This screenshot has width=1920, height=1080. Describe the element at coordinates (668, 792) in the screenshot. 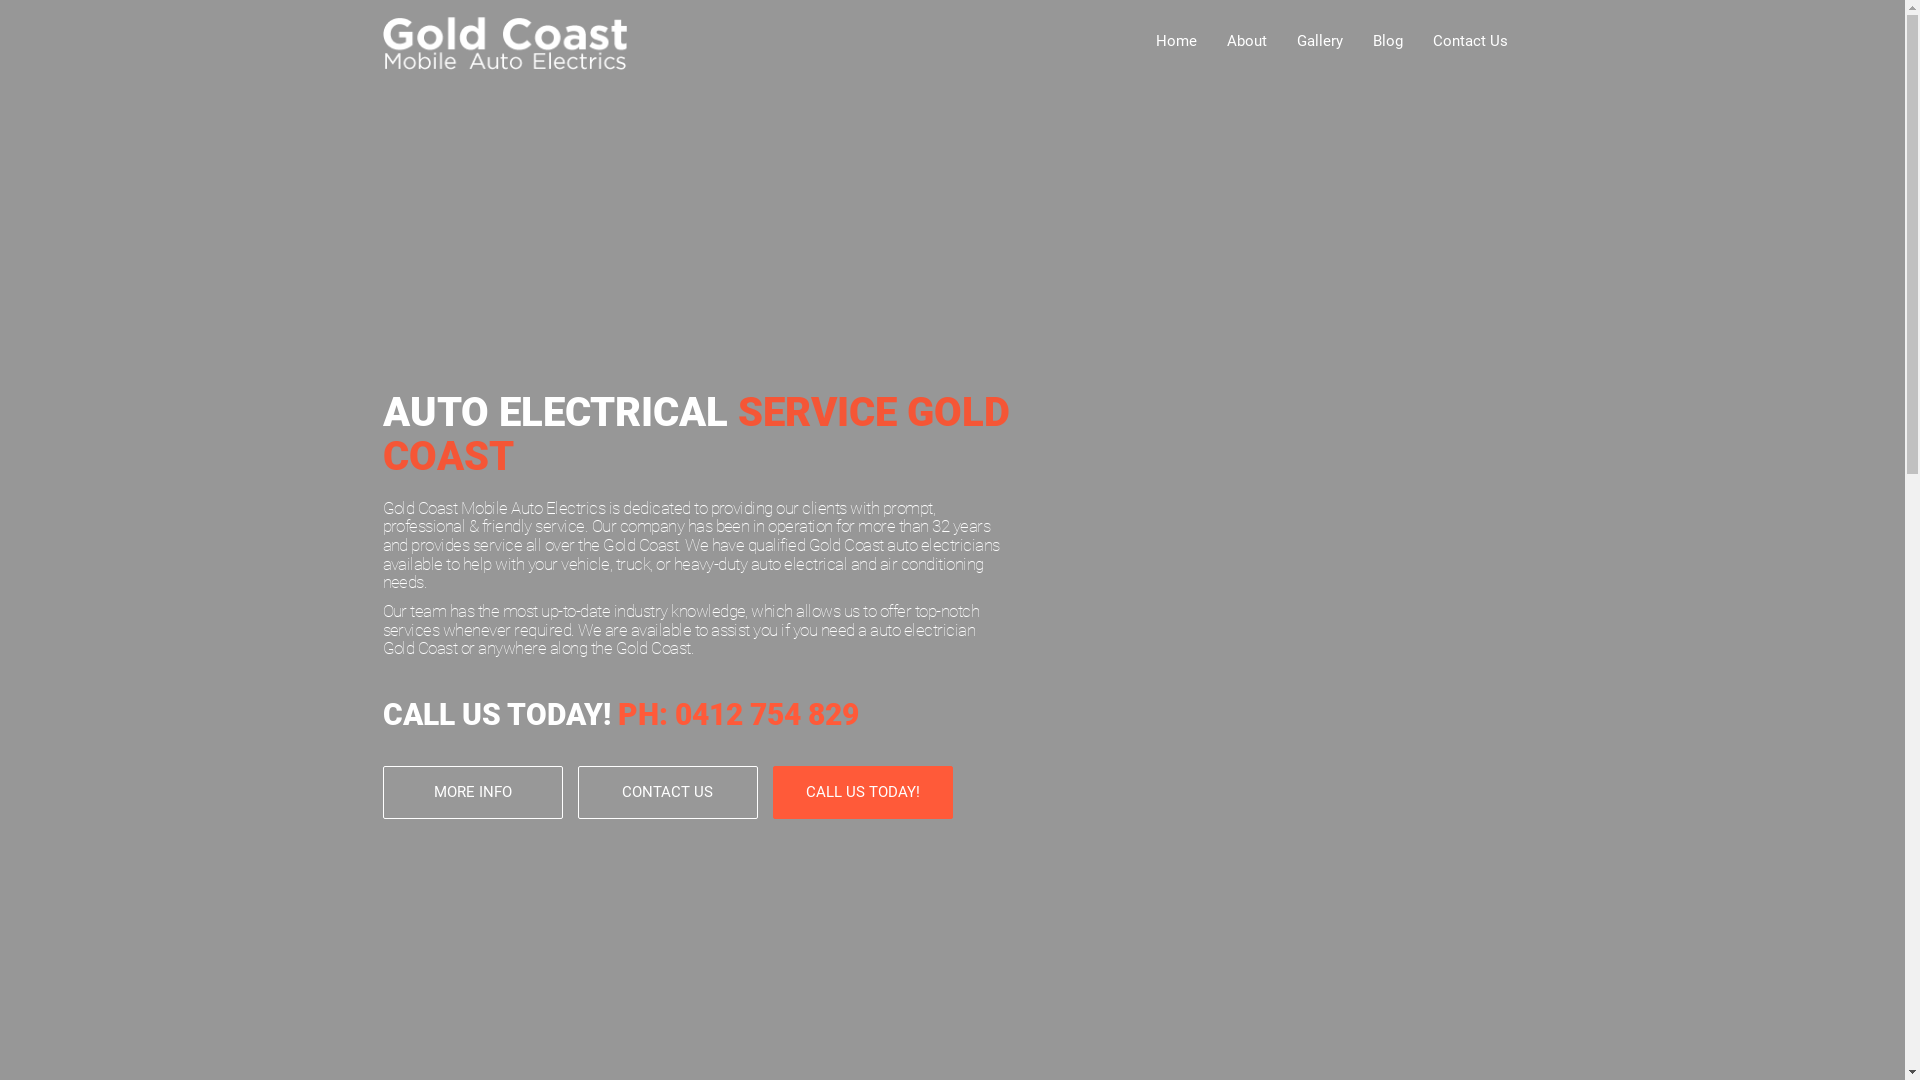

I see `CONTACT US` at that location.